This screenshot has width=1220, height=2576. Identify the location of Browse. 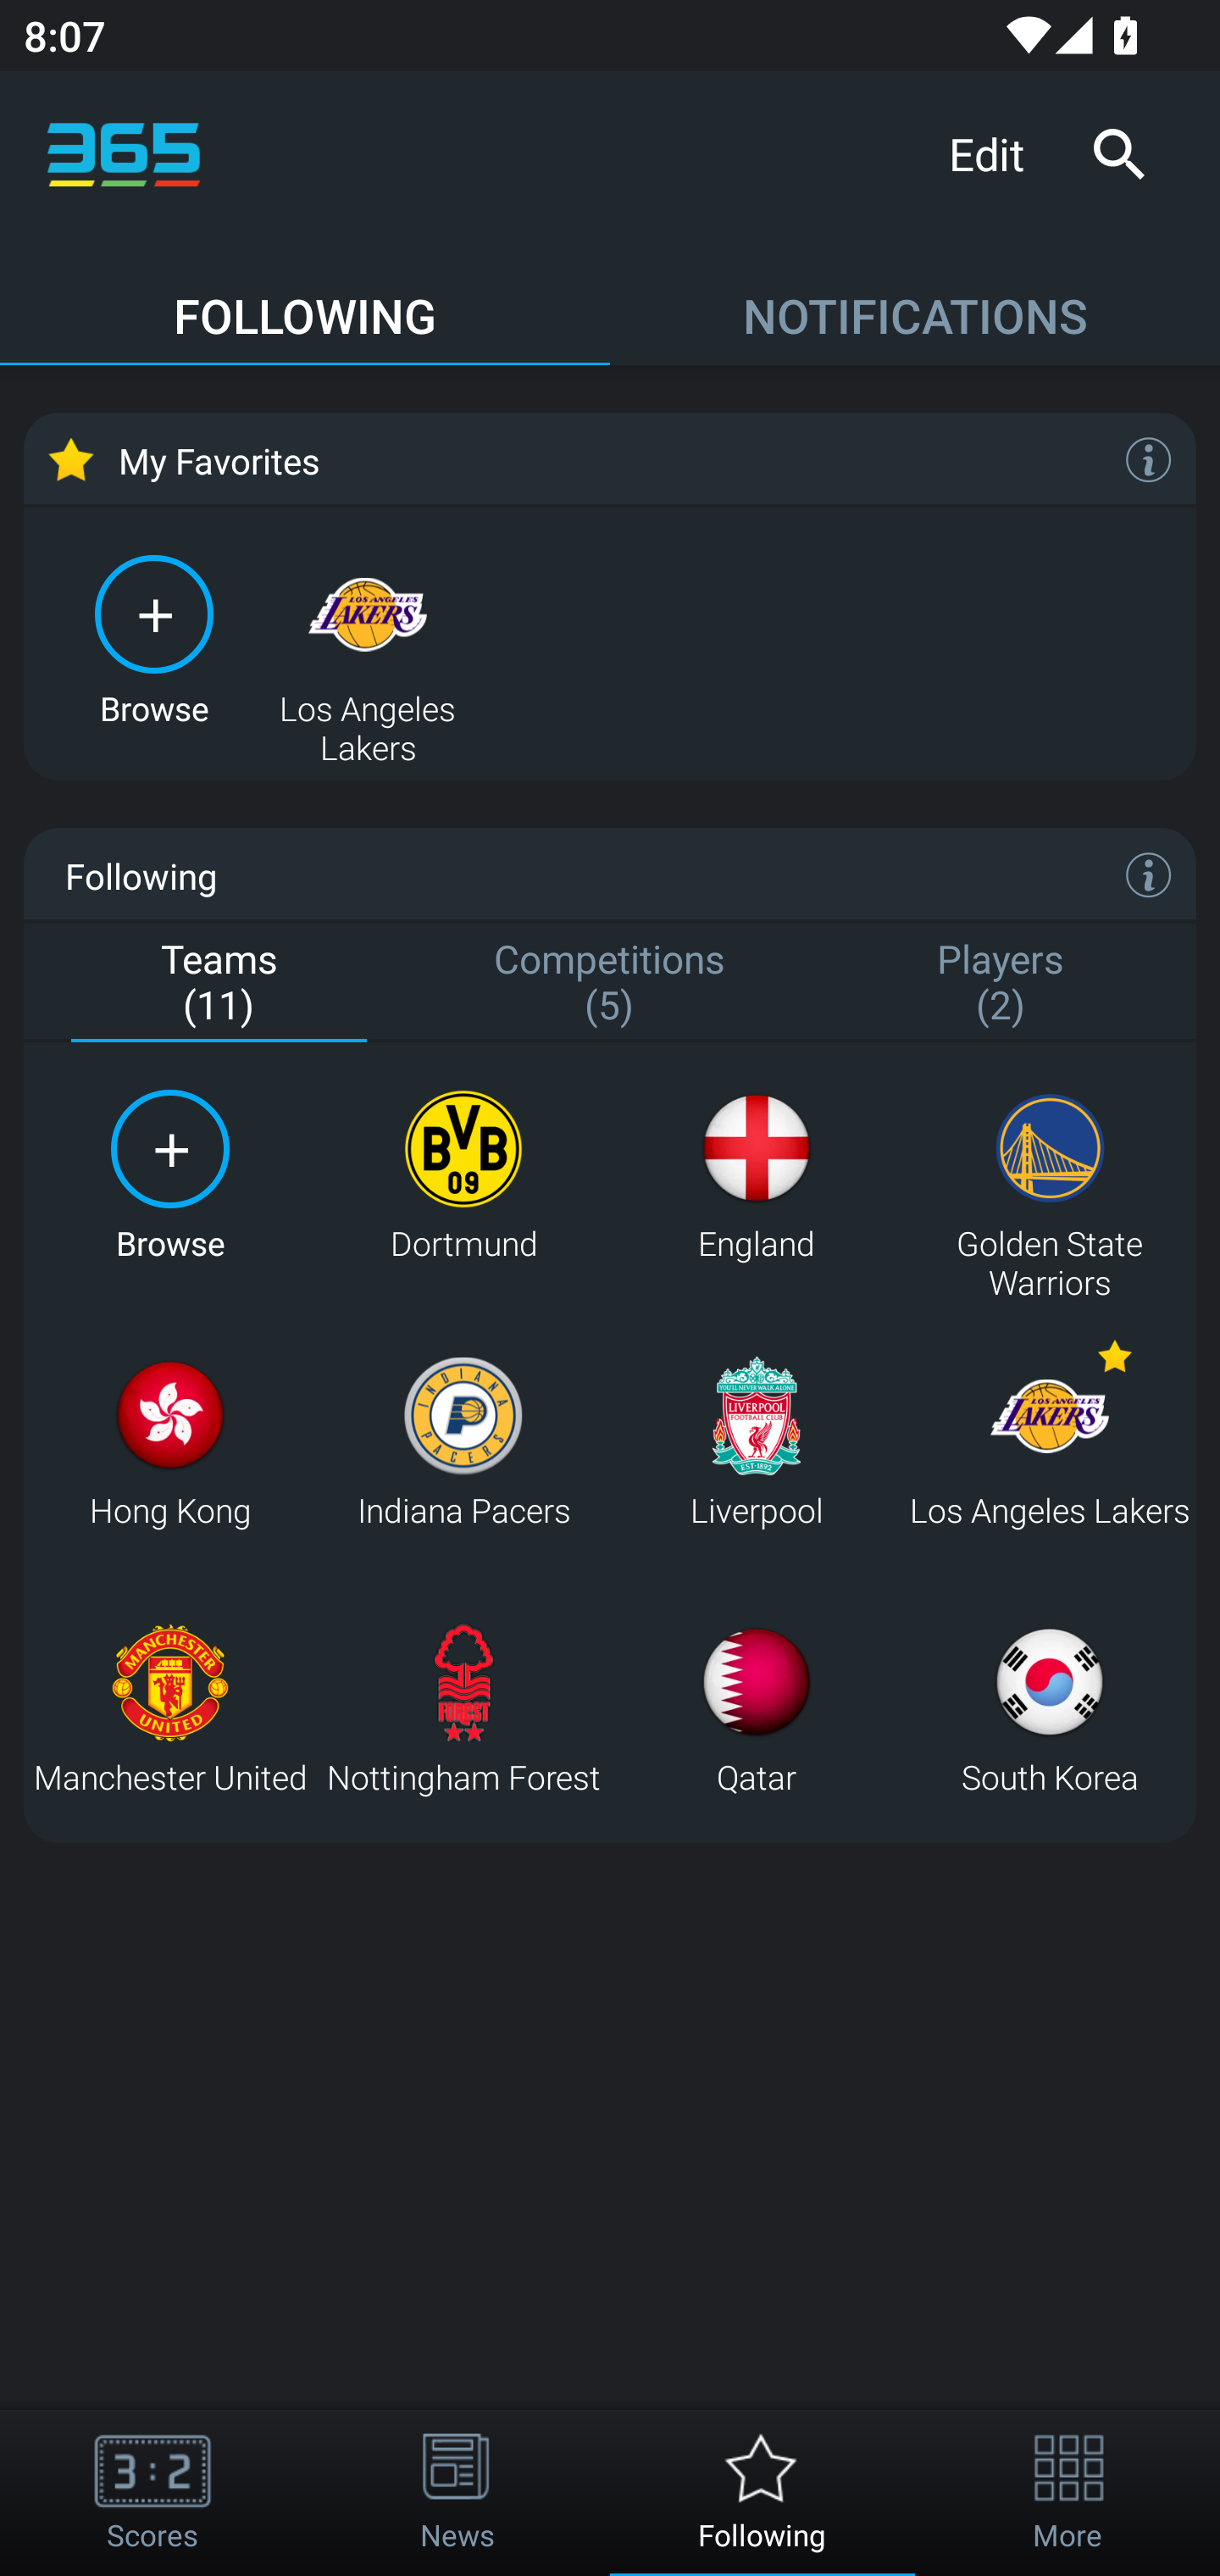
(169, 1176).